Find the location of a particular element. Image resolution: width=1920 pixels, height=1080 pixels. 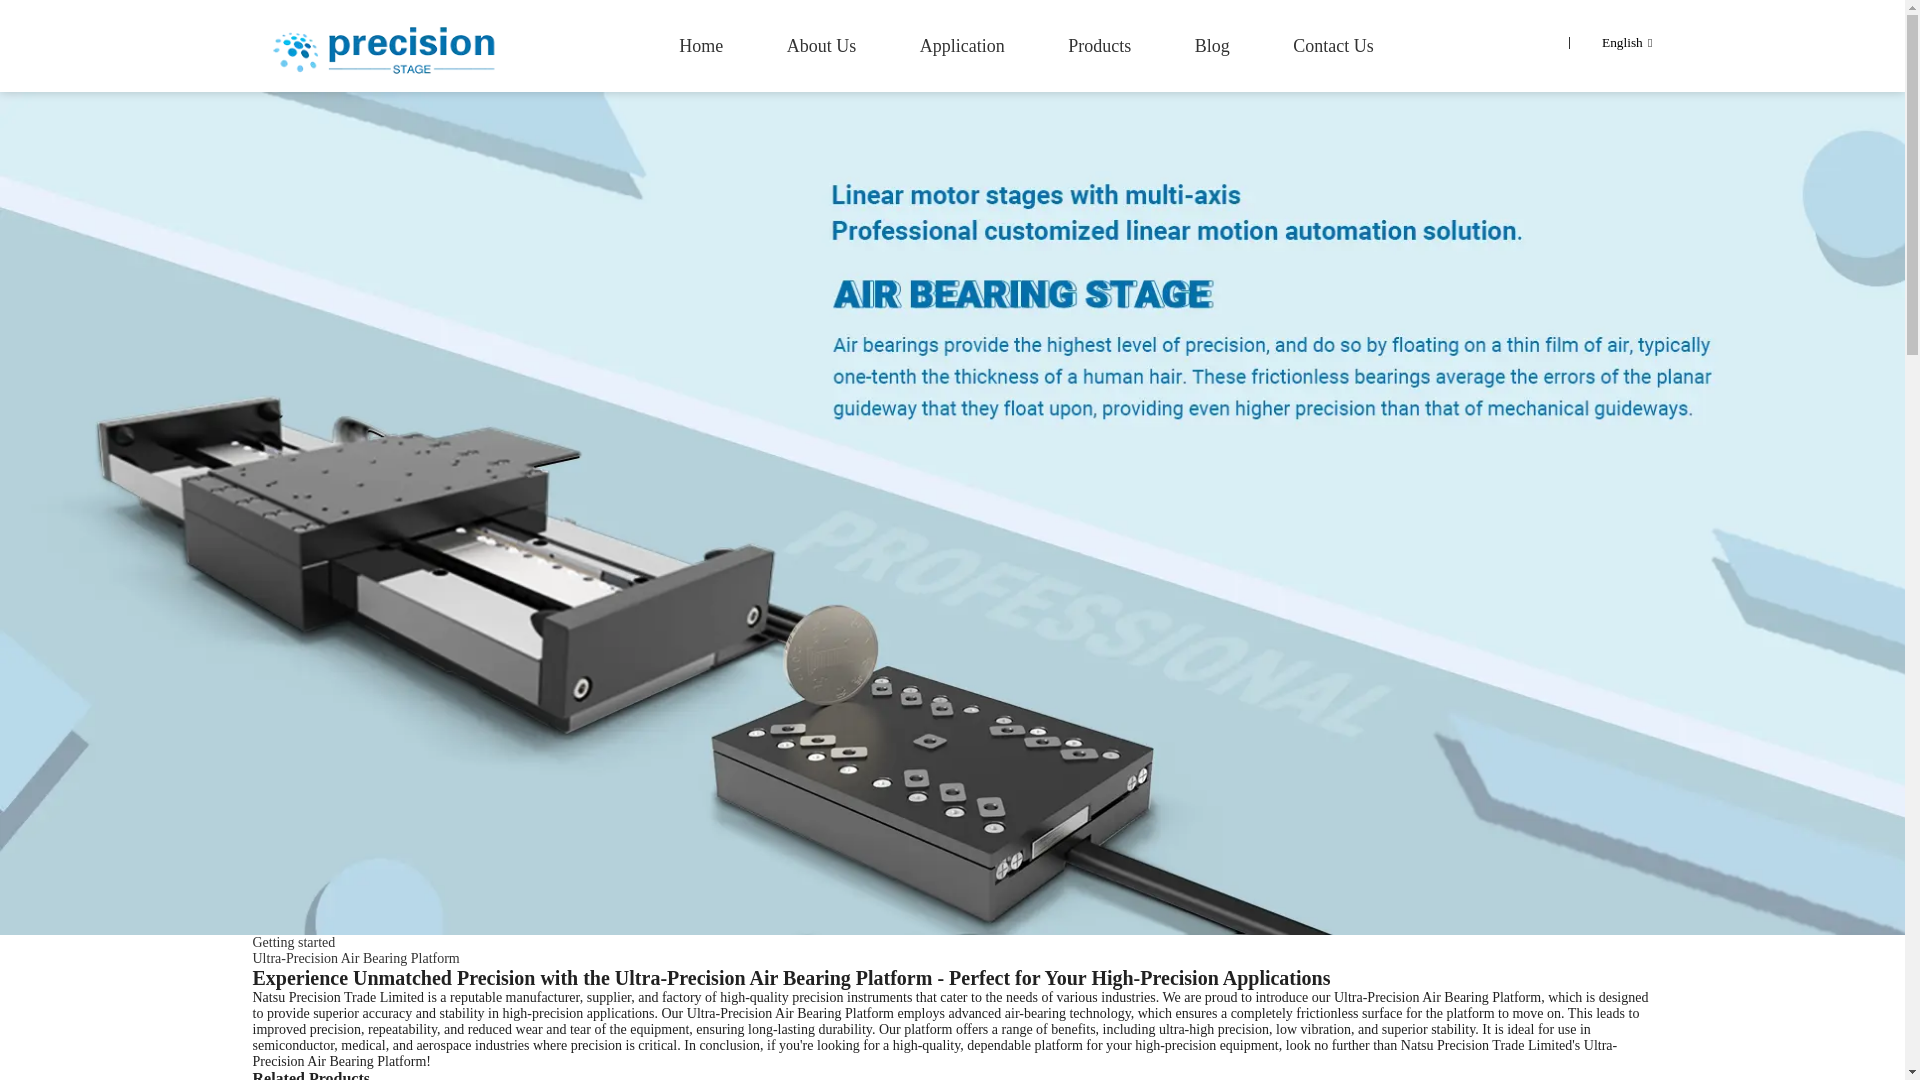

Products is located at coordinates (1098, 46).